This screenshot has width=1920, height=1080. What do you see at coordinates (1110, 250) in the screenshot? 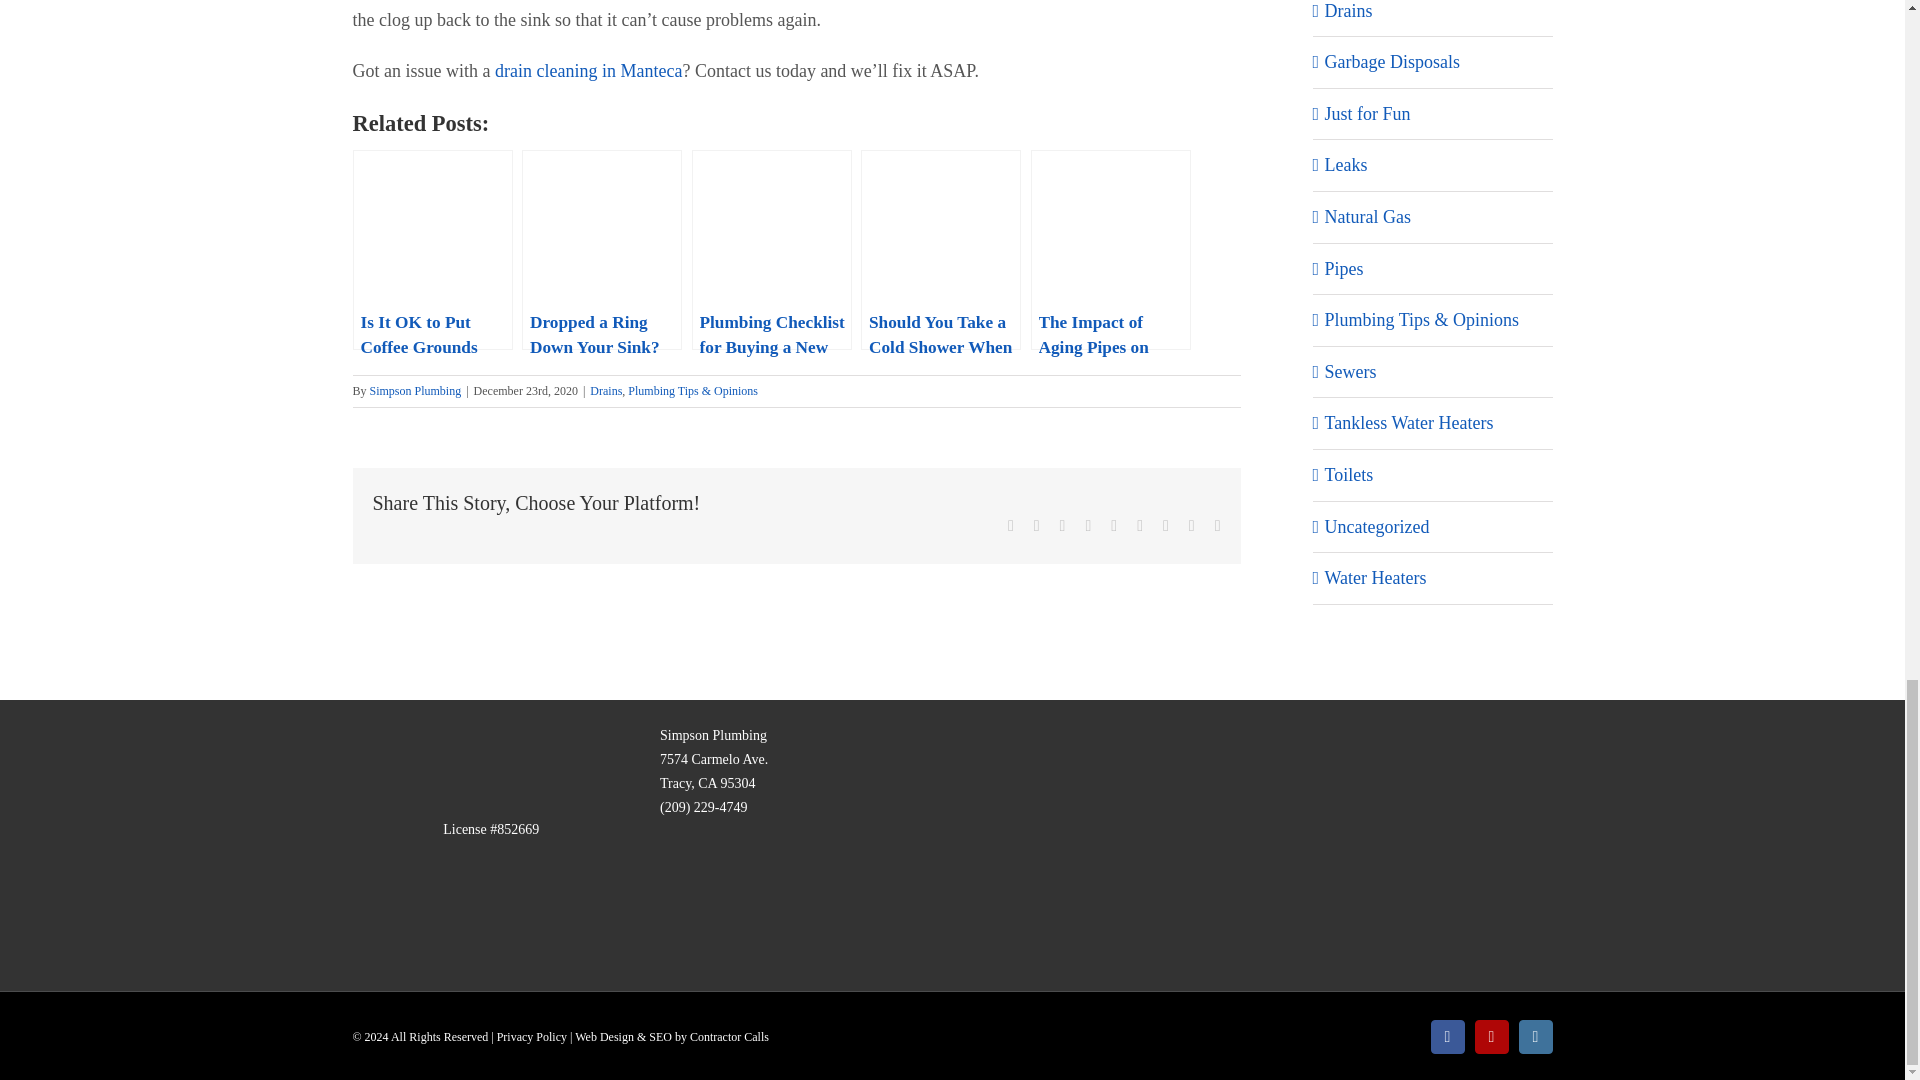
I see `The Impact of Aging Pipes on Drain Cleaning` at bounding box center [1110, 250].